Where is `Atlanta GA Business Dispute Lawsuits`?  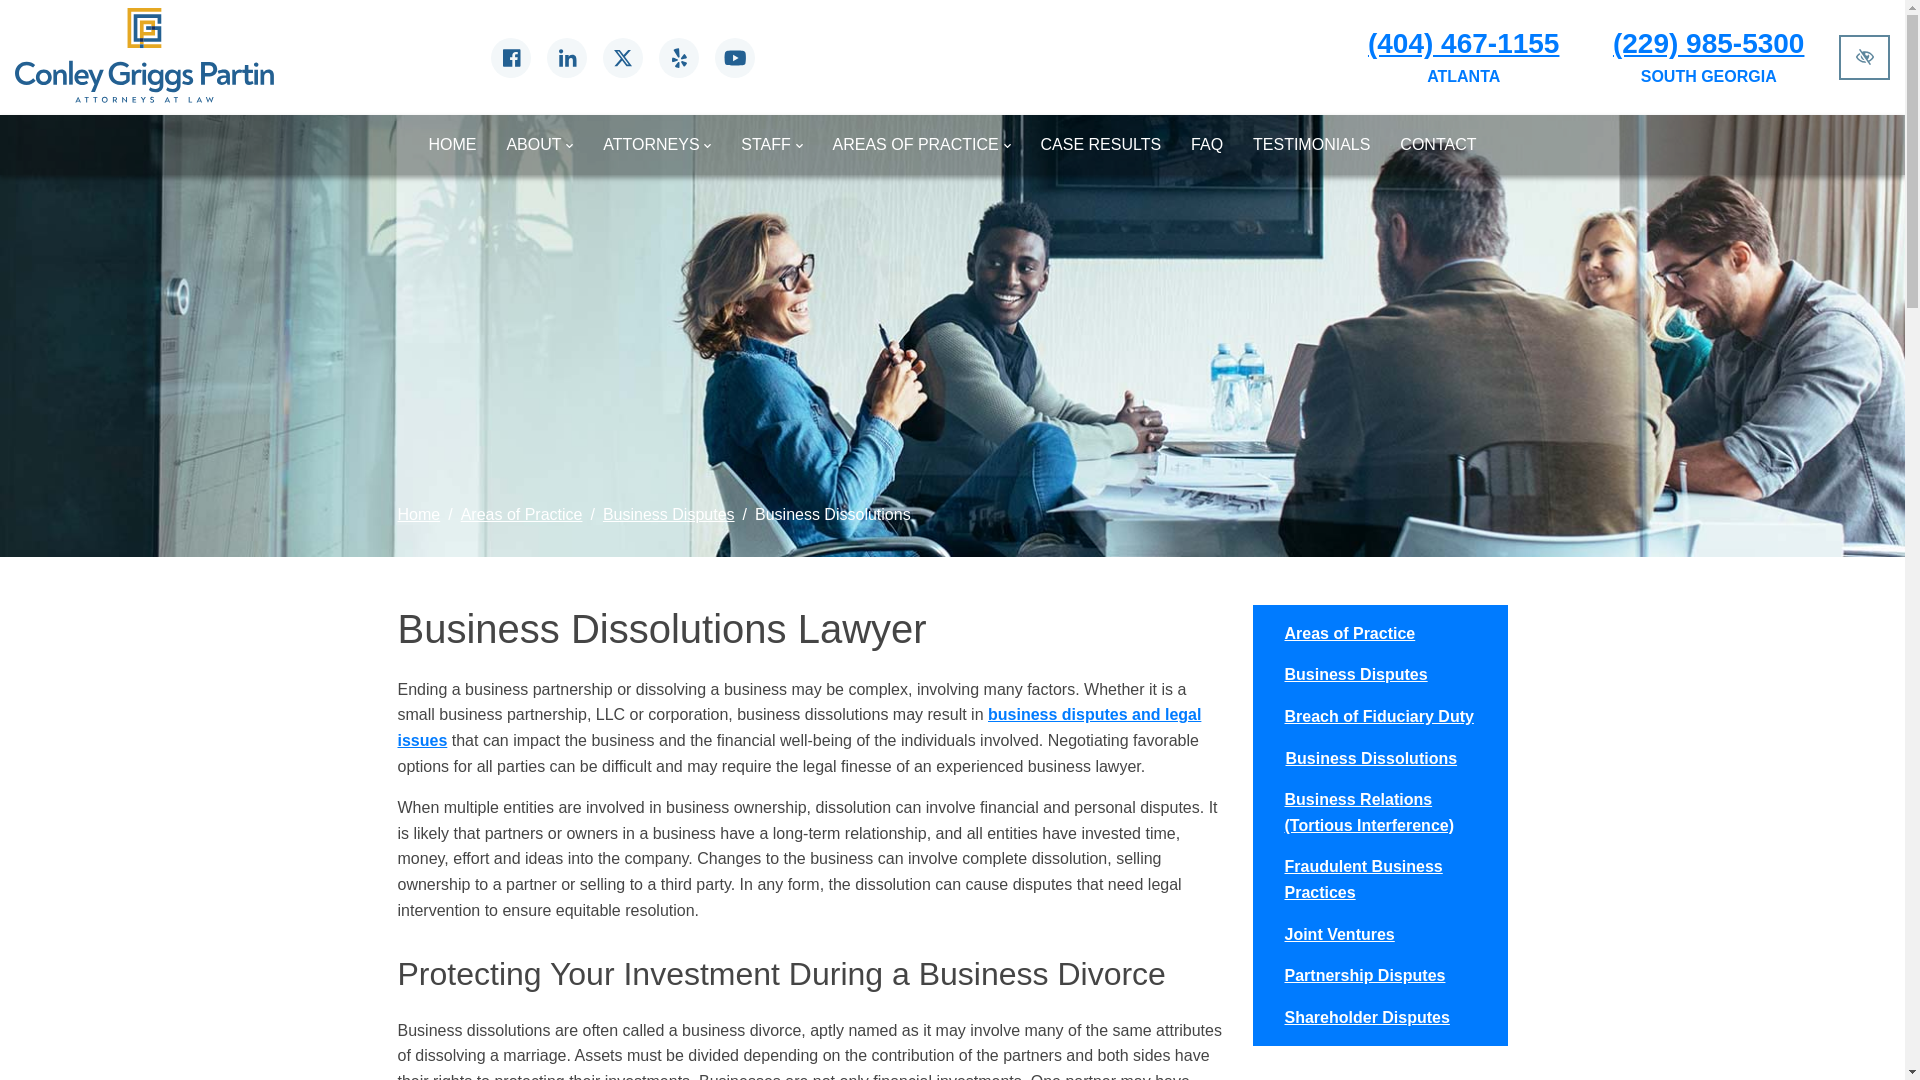
Atlanta GA Business Dispute Lawsuits is located at coordinates (799, 728).